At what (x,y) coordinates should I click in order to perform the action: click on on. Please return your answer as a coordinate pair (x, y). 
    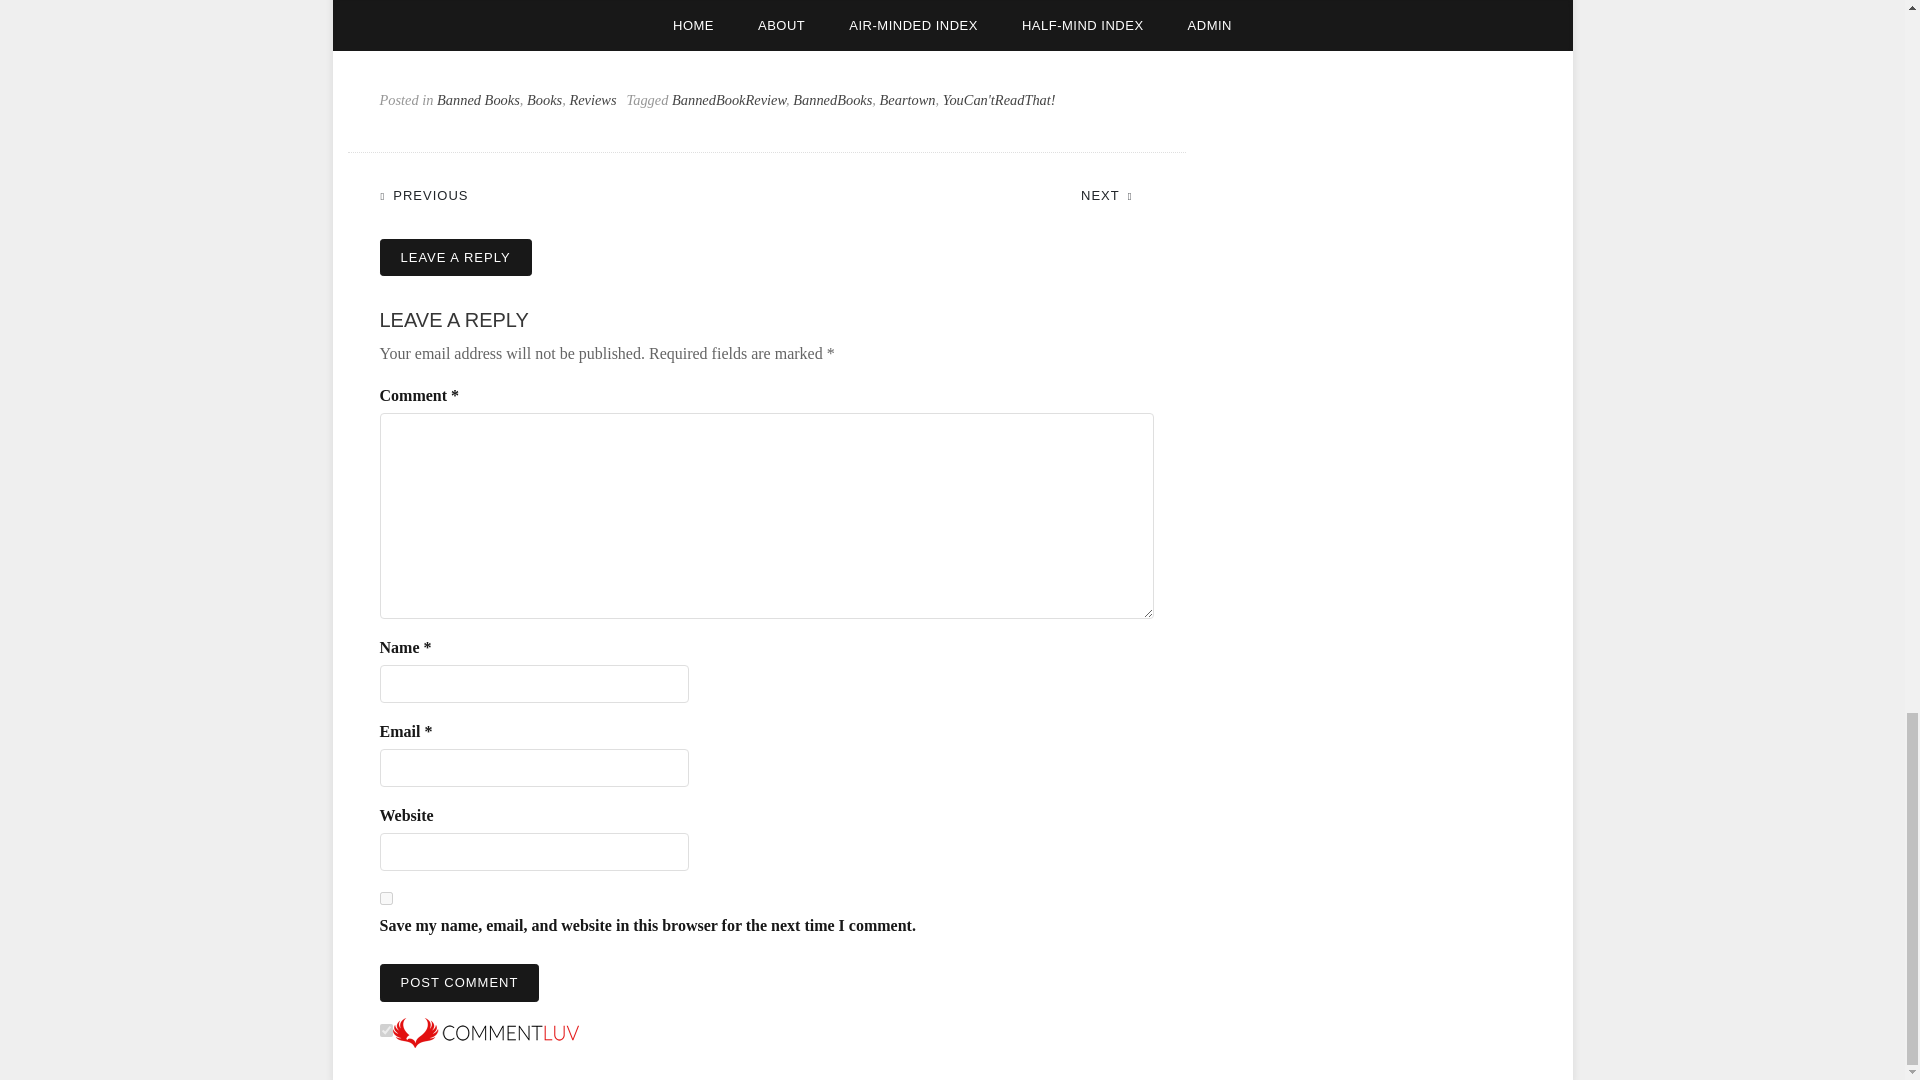
    Looking at the image, I should click on (386, 1030).